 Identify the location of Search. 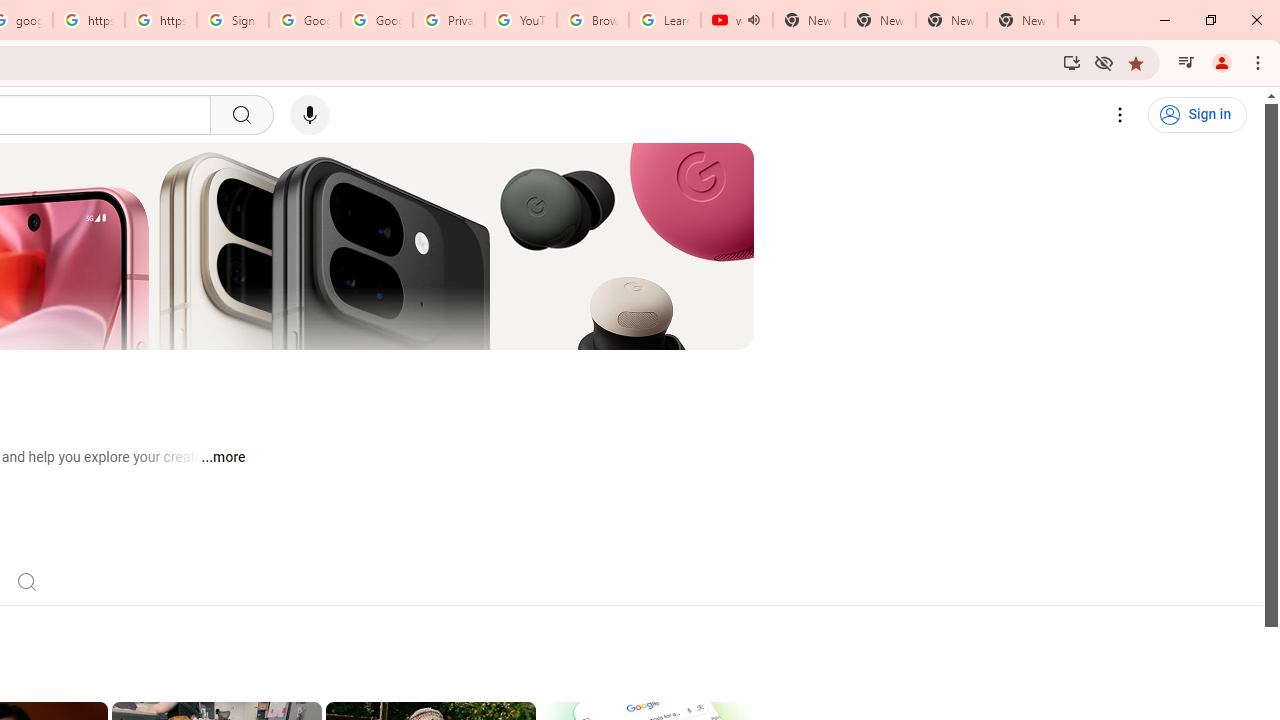
(26, 580).